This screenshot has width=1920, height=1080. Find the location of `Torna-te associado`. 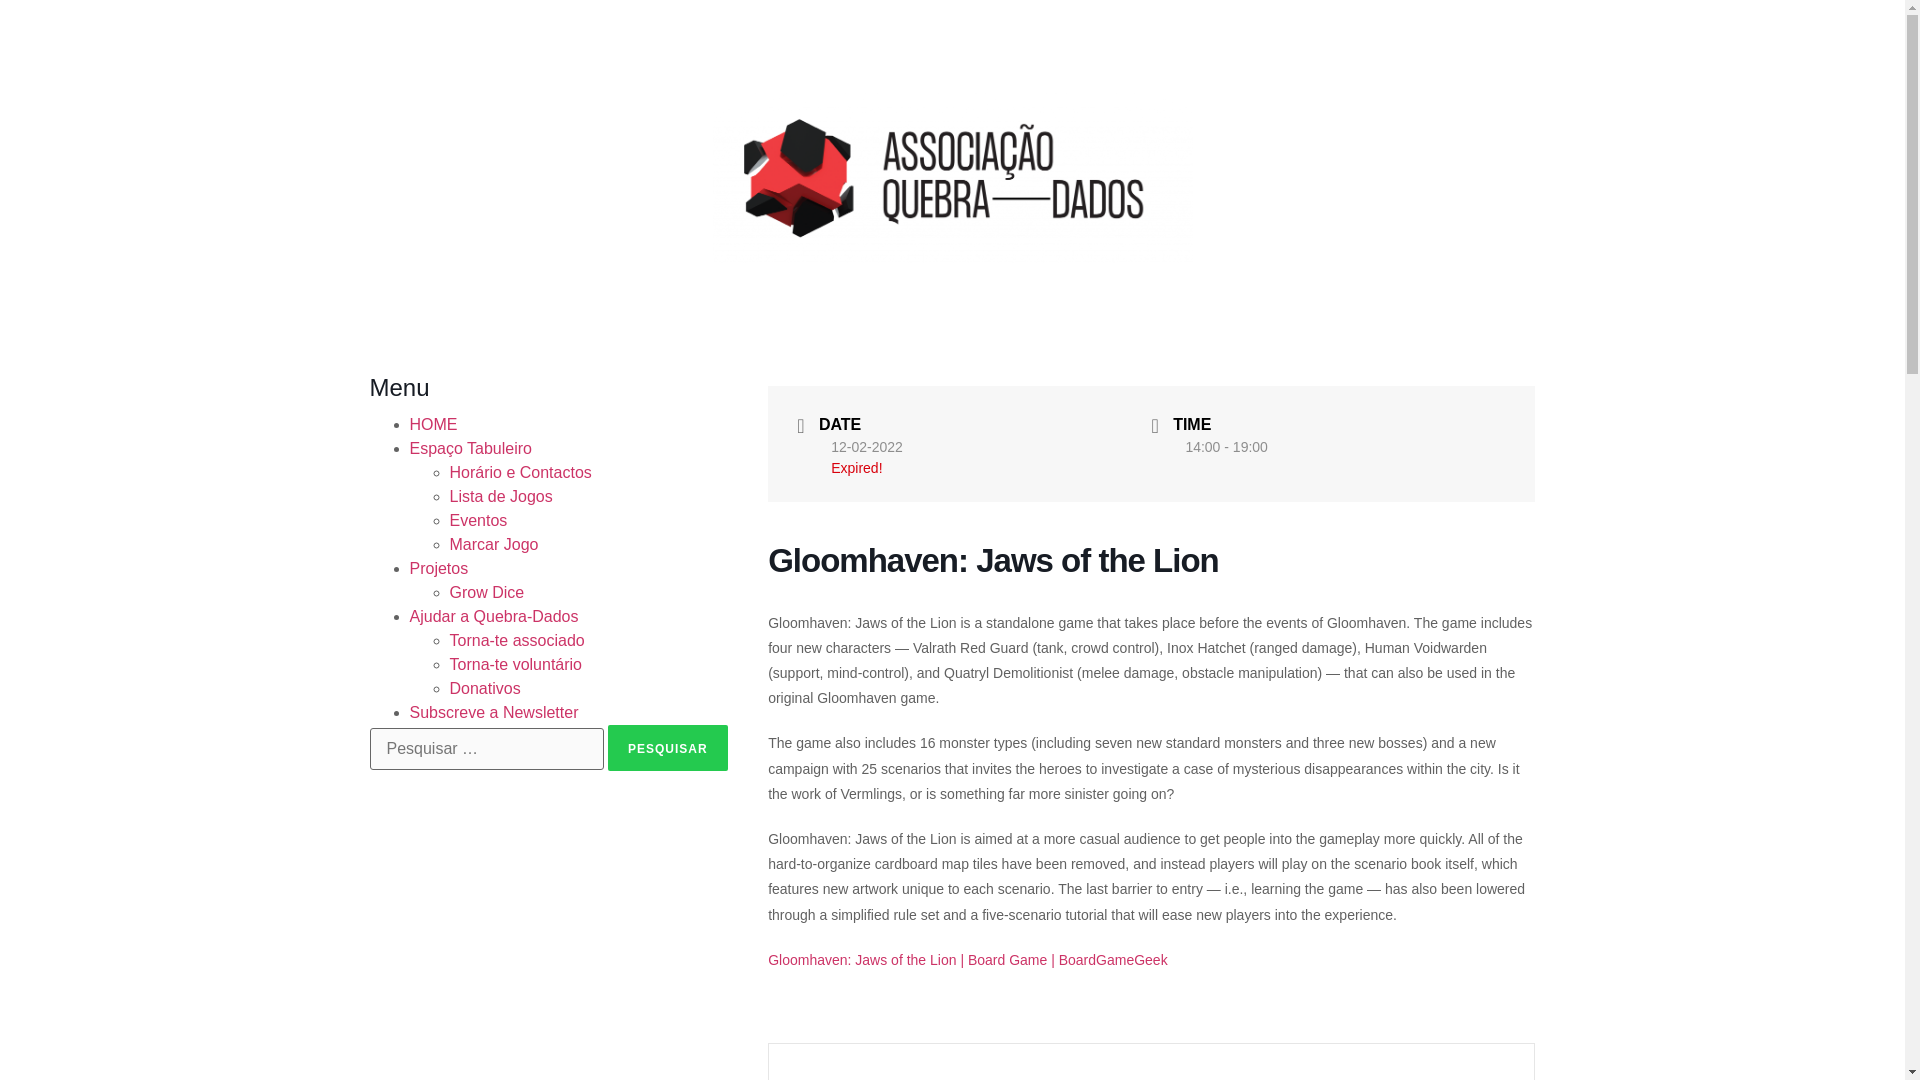

Torna-te associado is located at coordinates (517, 640).